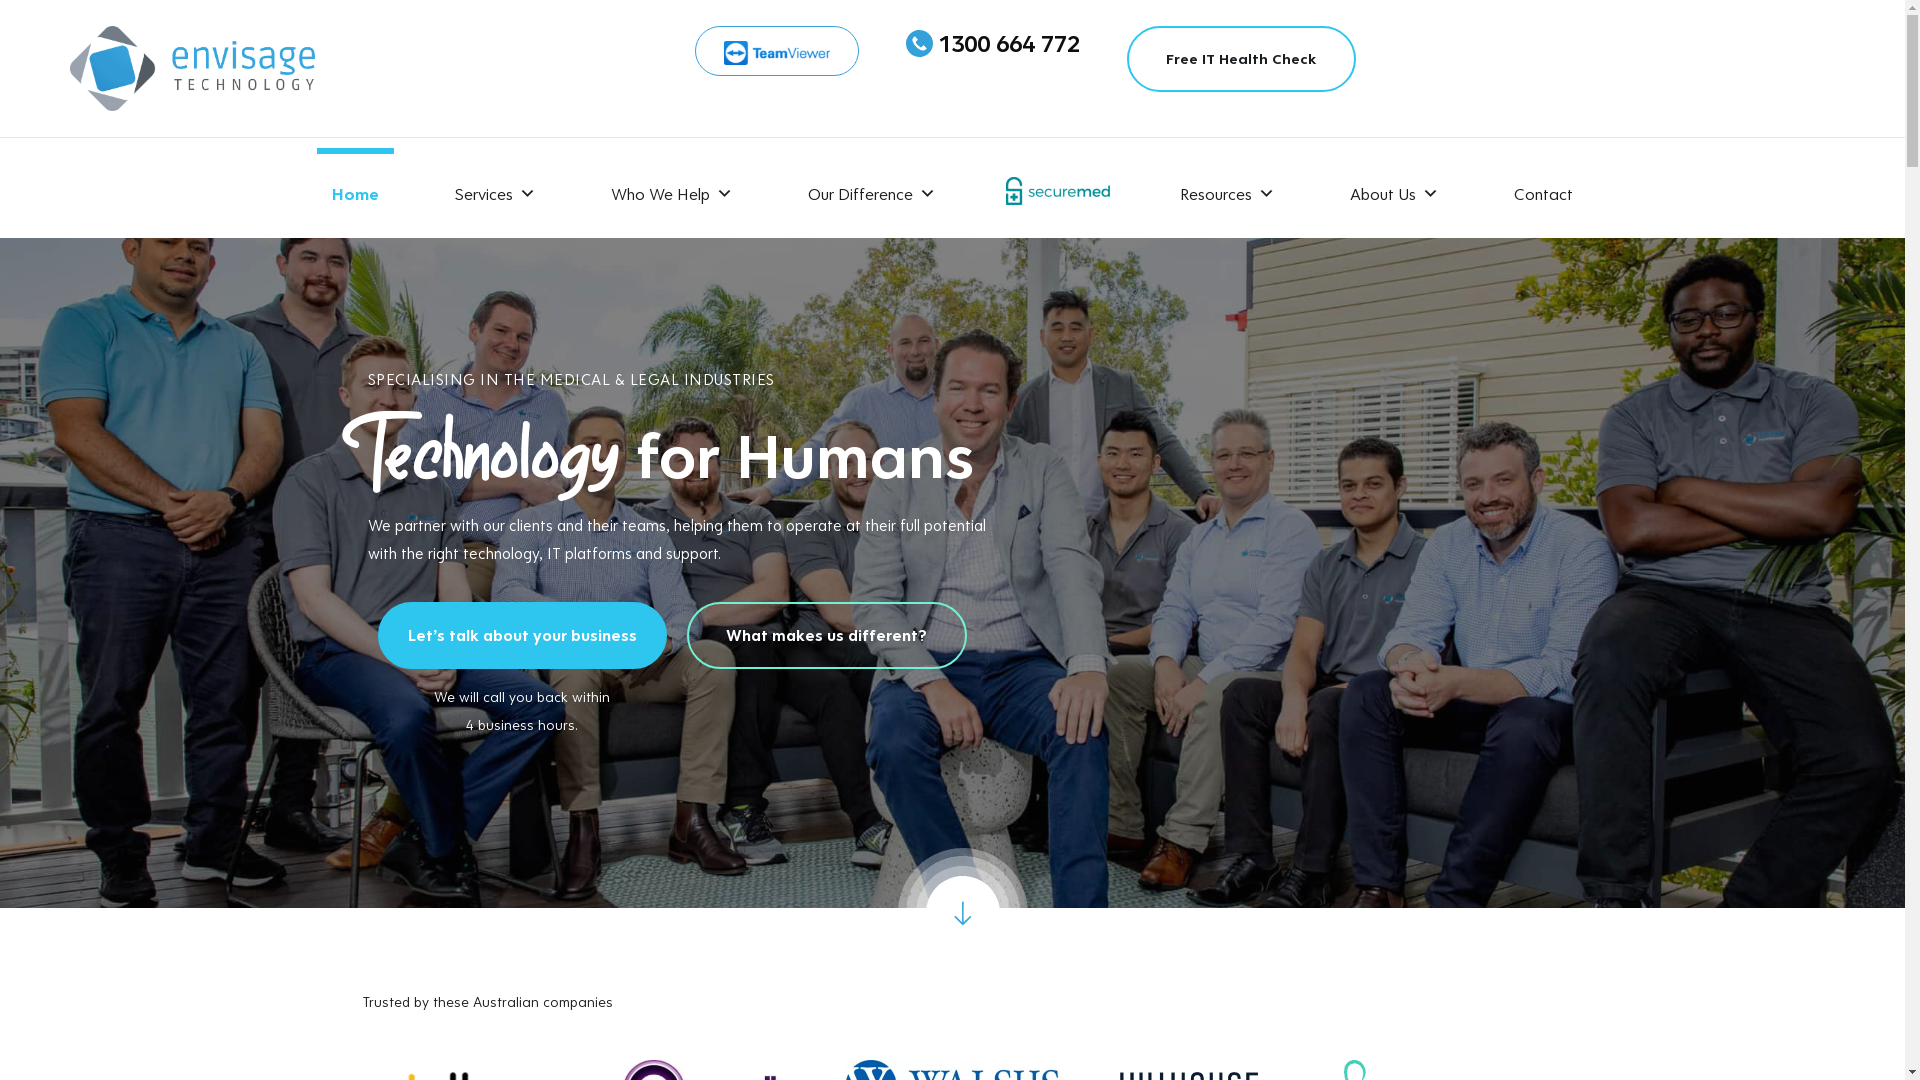  Describe the element at coordinates (1009, 43) in the screenshot. I see `1300 664 772` at that location.